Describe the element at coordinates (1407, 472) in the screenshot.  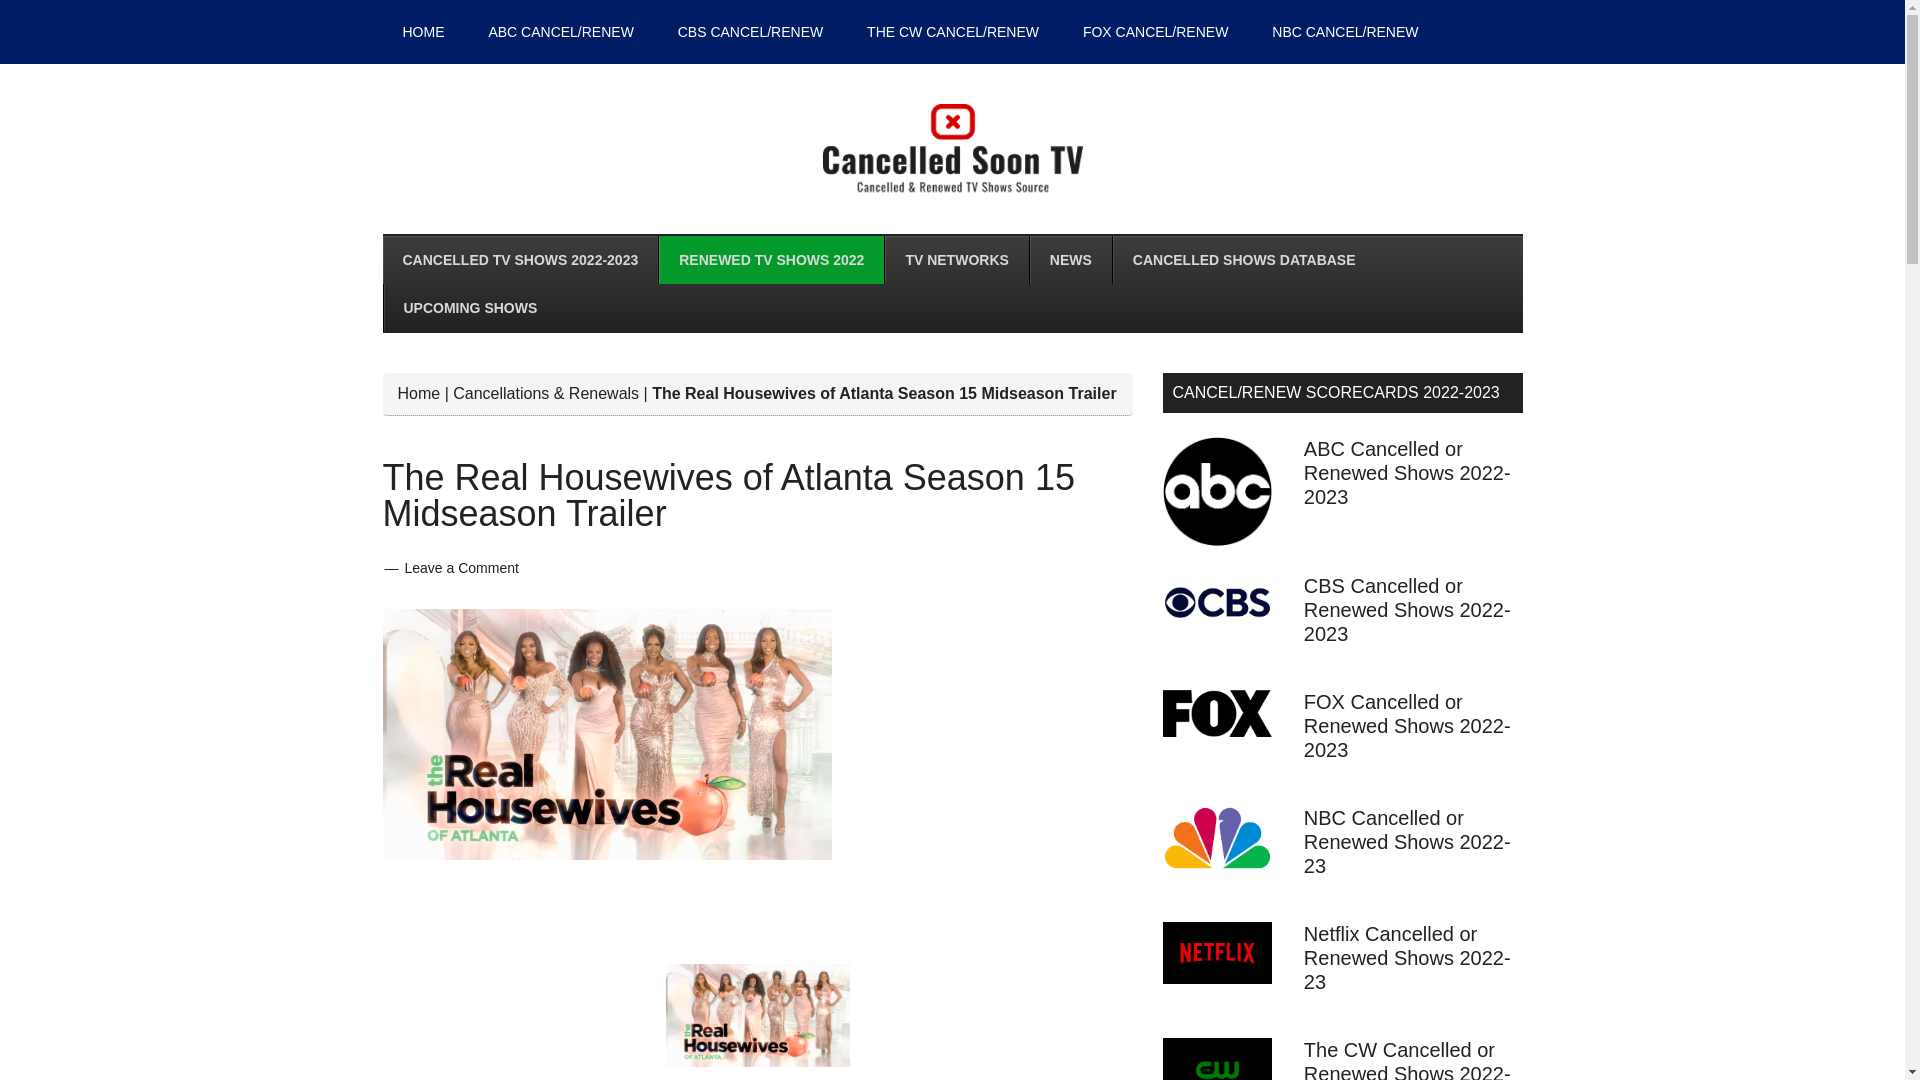
I see `ABC Cancelled or Renewed Shows 2022-2023` at that location.